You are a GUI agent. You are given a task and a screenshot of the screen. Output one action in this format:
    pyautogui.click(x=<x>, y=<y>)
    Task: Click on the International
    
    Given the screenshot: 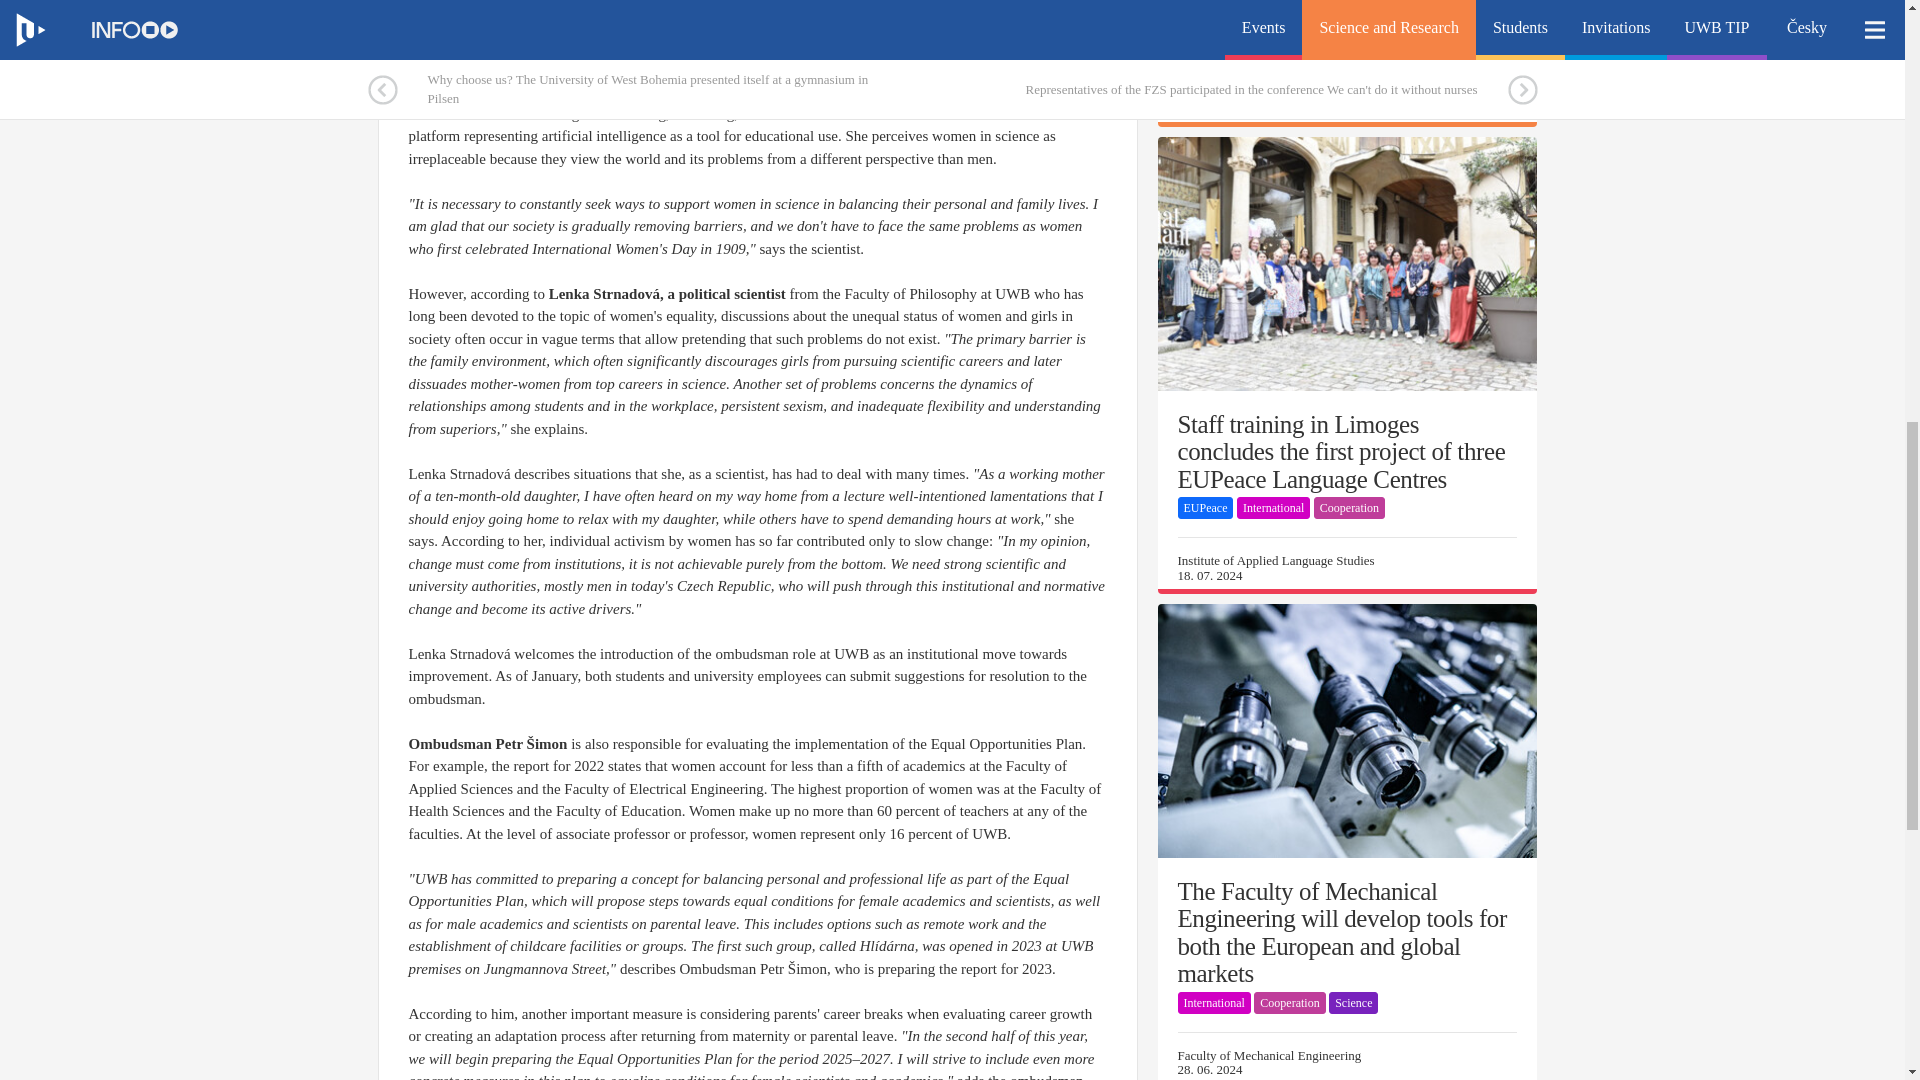 What is the action you would take?
    pyautogui.click(x=1272, y=508)
    